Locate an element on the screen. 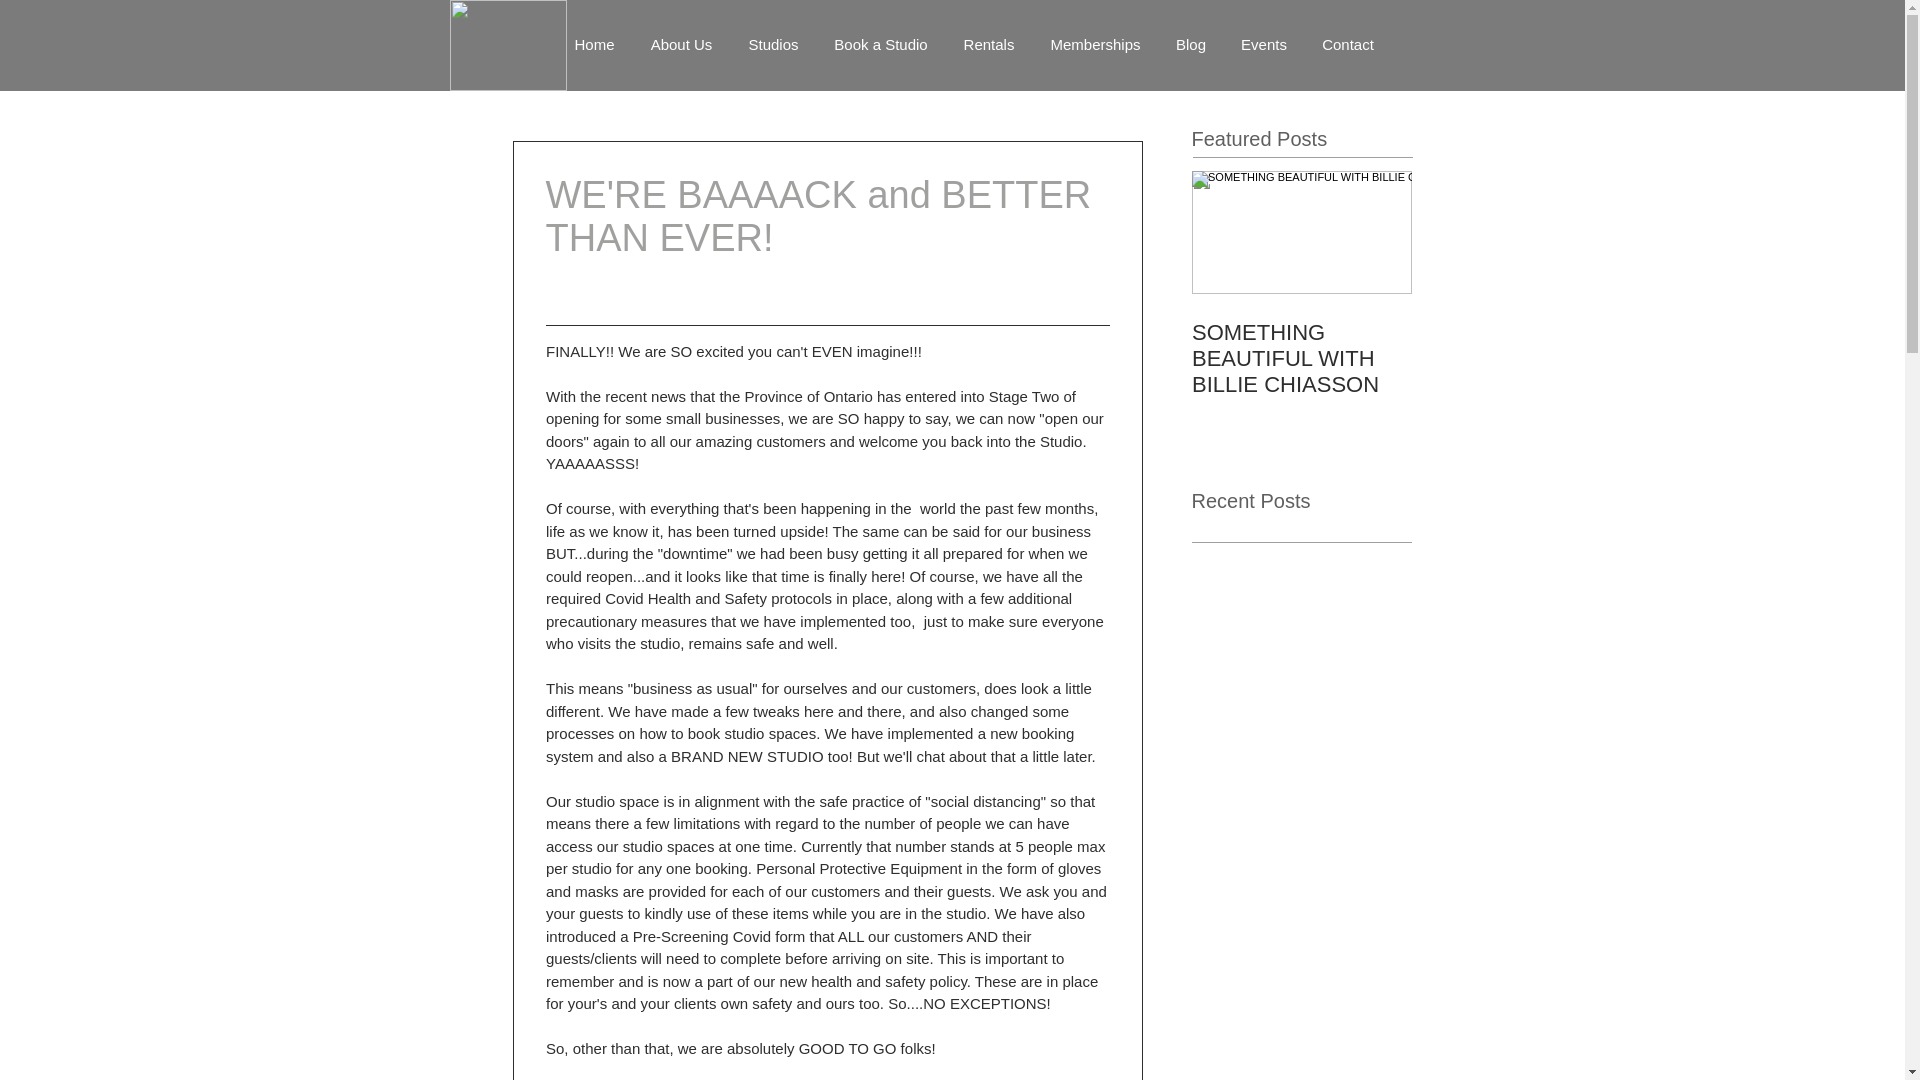 The width and height of the screenshot is (1920, 1080). Rentals is located at coordinates (989, 44).